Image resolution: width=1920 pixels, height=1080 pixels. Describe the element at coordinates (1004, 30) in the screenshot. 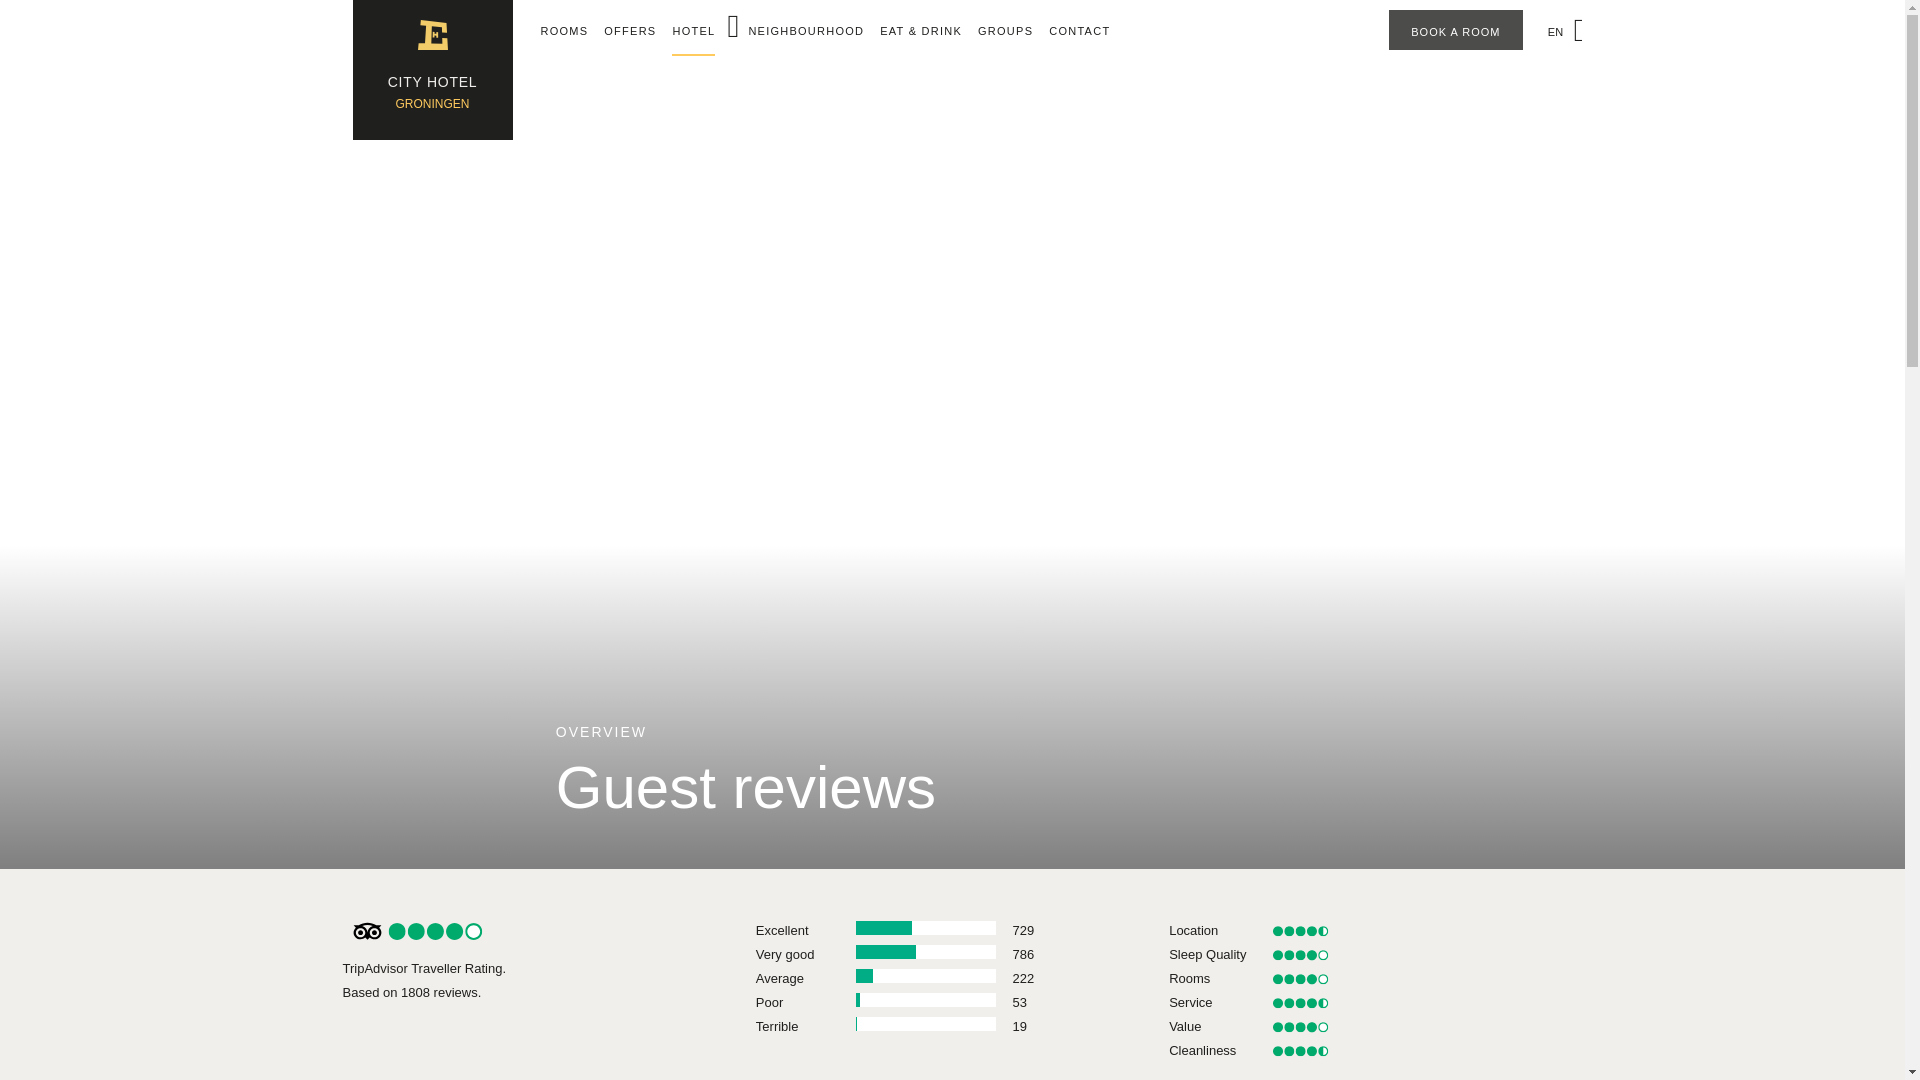

I see `GROUPS` at that location.